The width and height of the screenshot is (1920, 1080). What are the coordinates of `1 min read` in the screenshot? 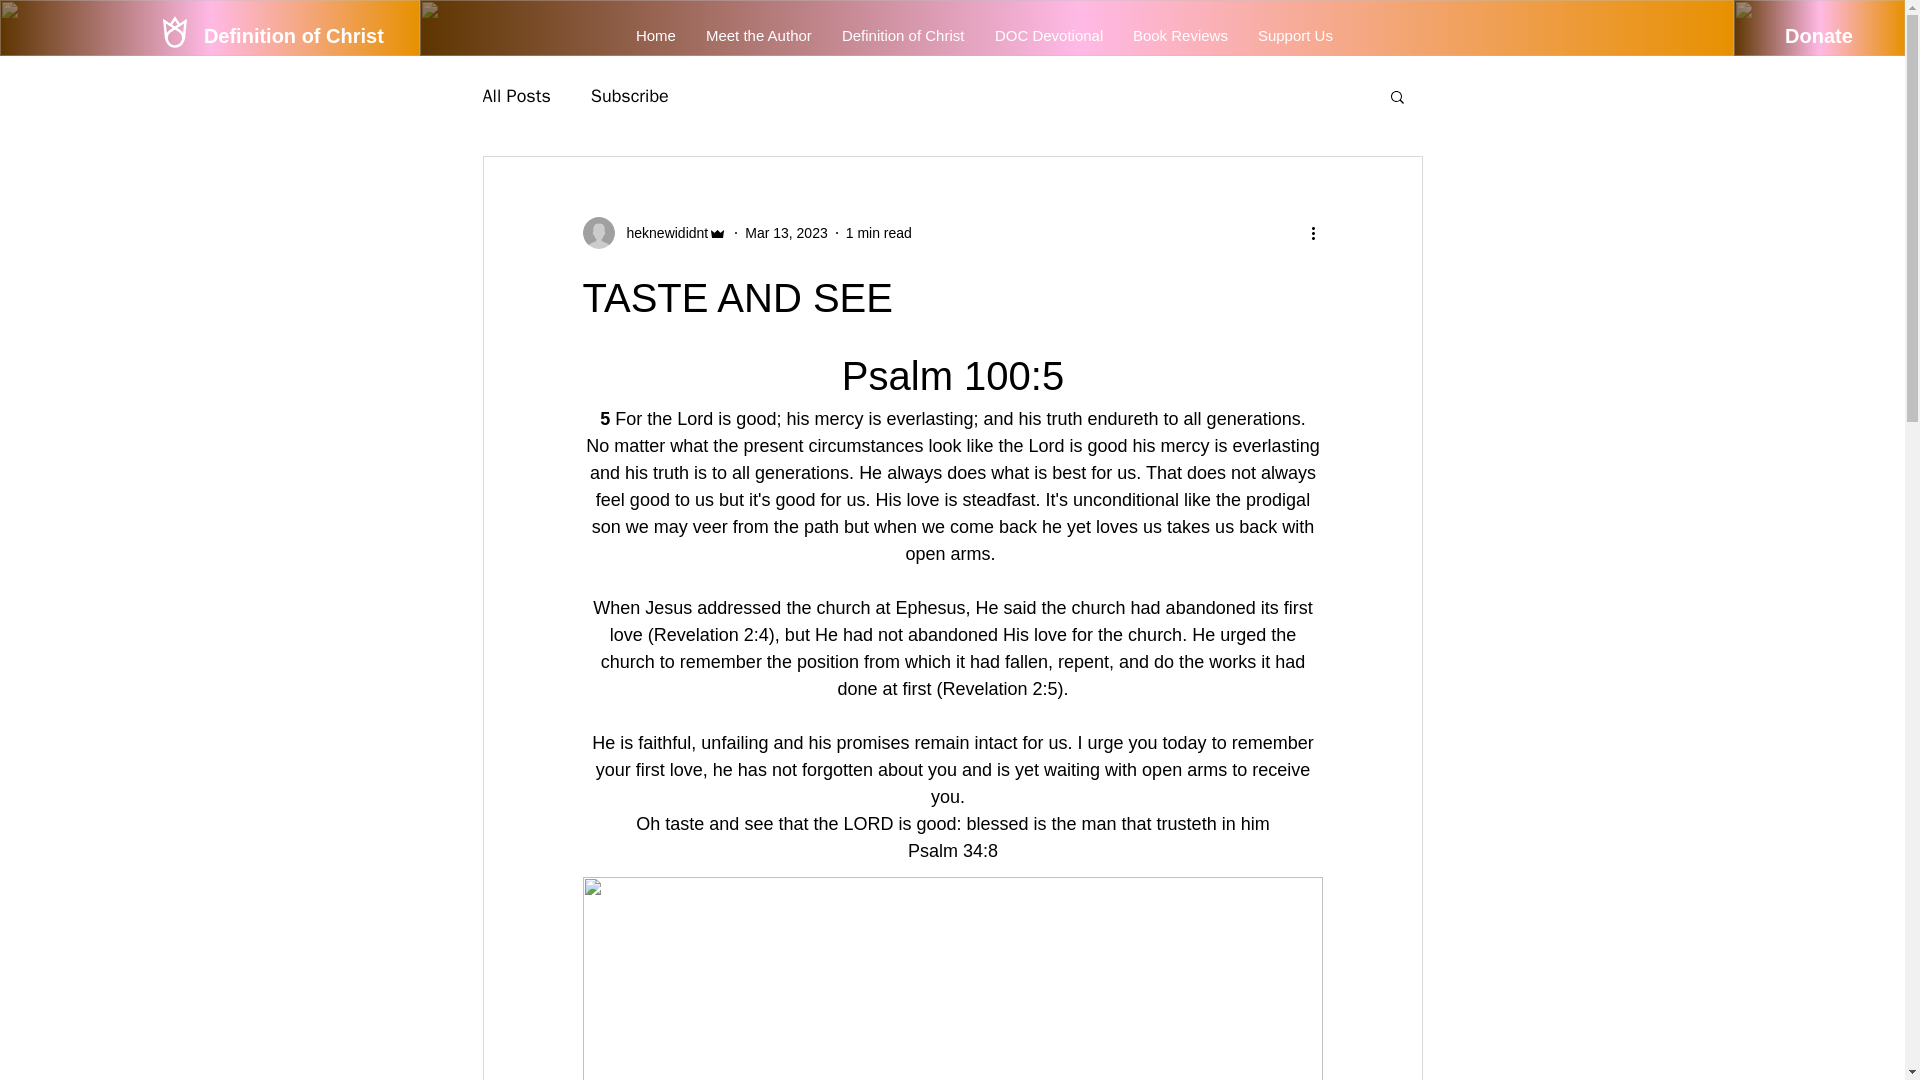 It's located at (879, 231).